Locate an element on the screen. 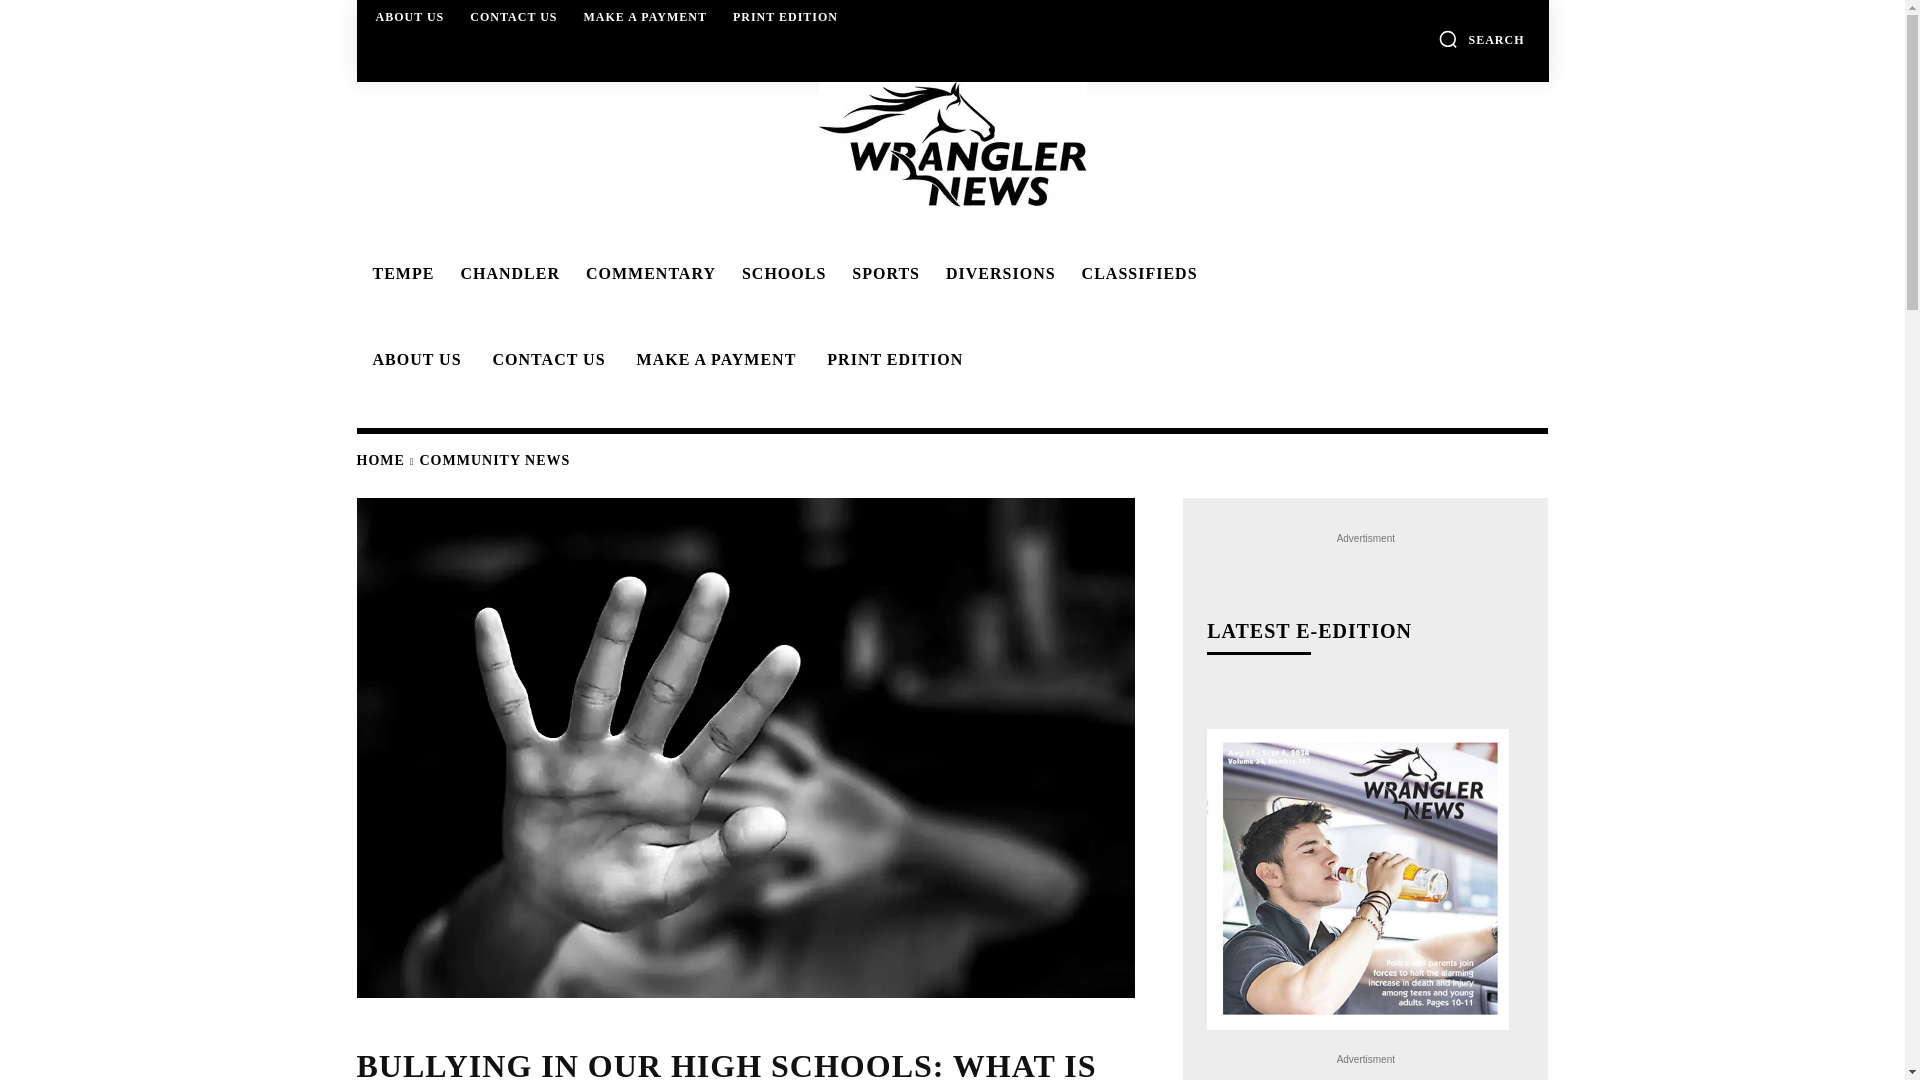 This screenshot has height=1080, width=1920. COMMENTARY is located at coordinates (648, 273).